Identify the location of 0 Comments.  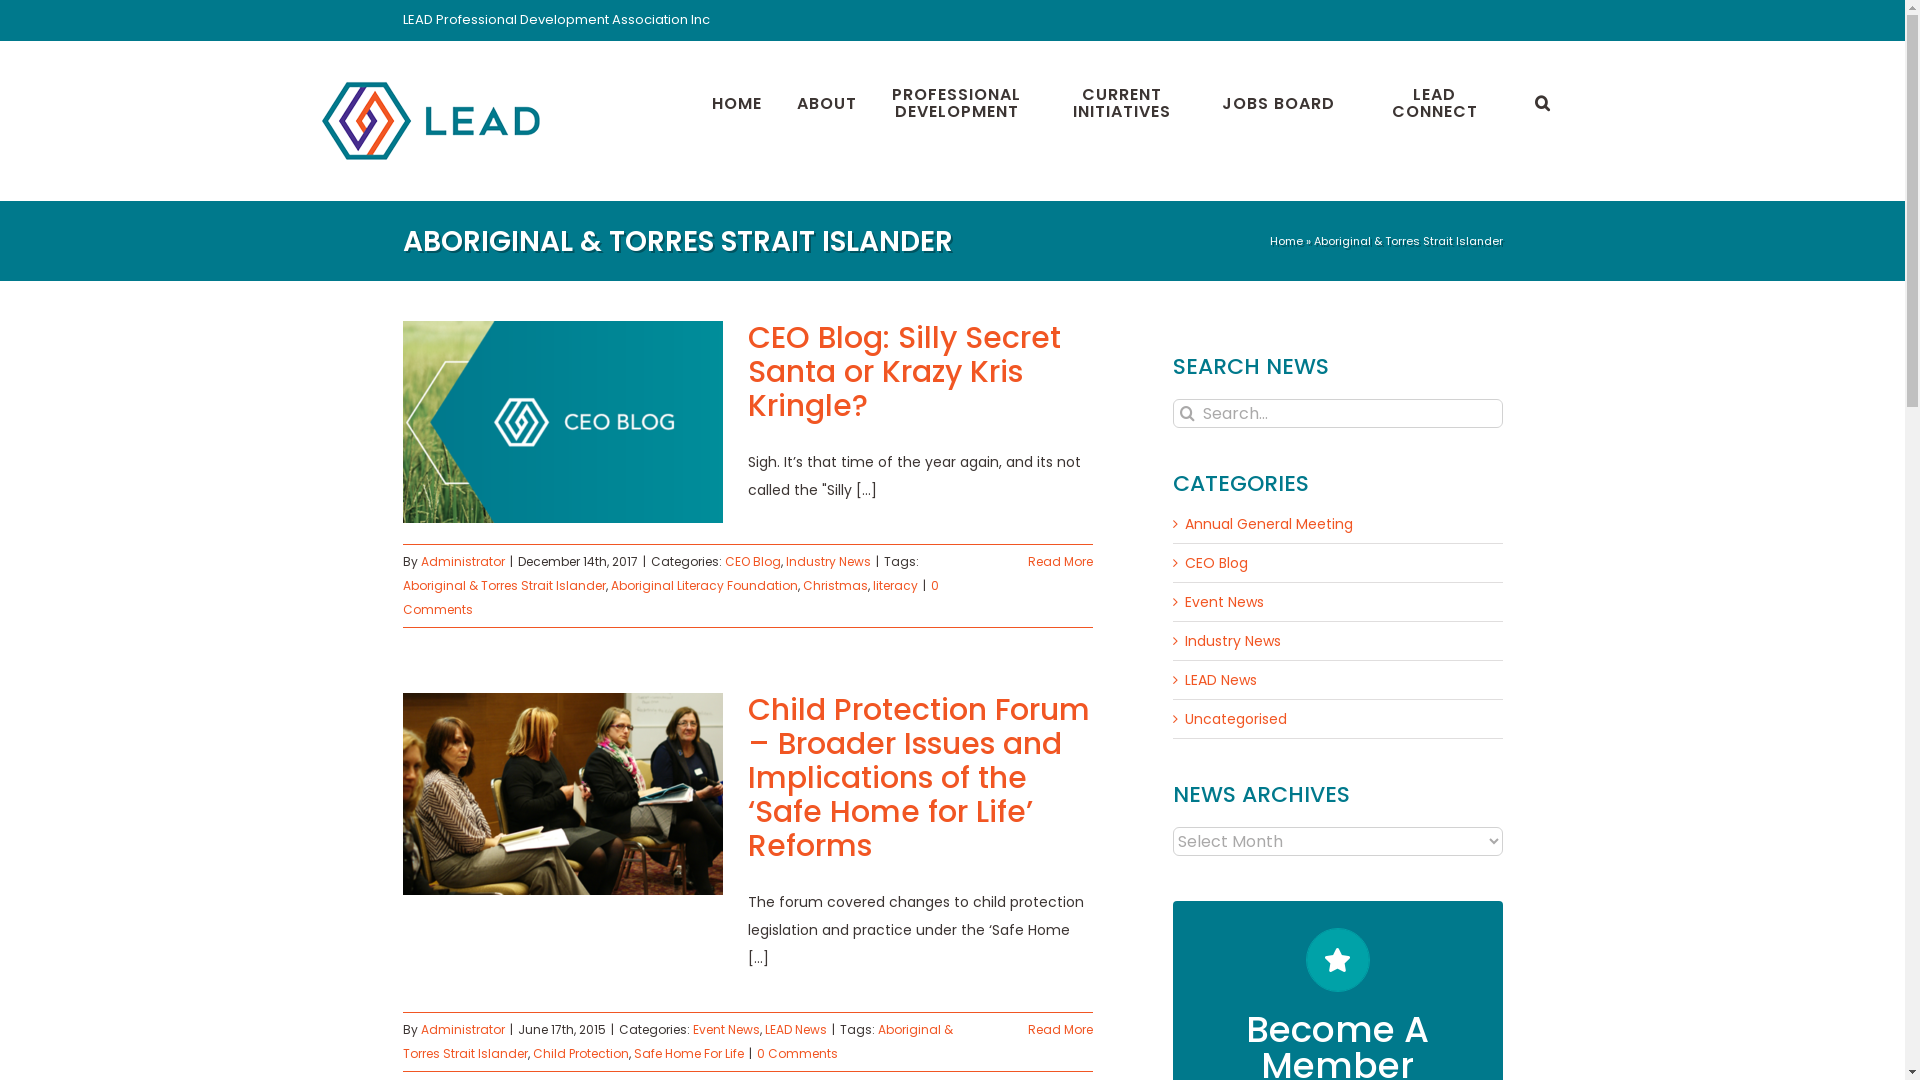
(796, 1054).